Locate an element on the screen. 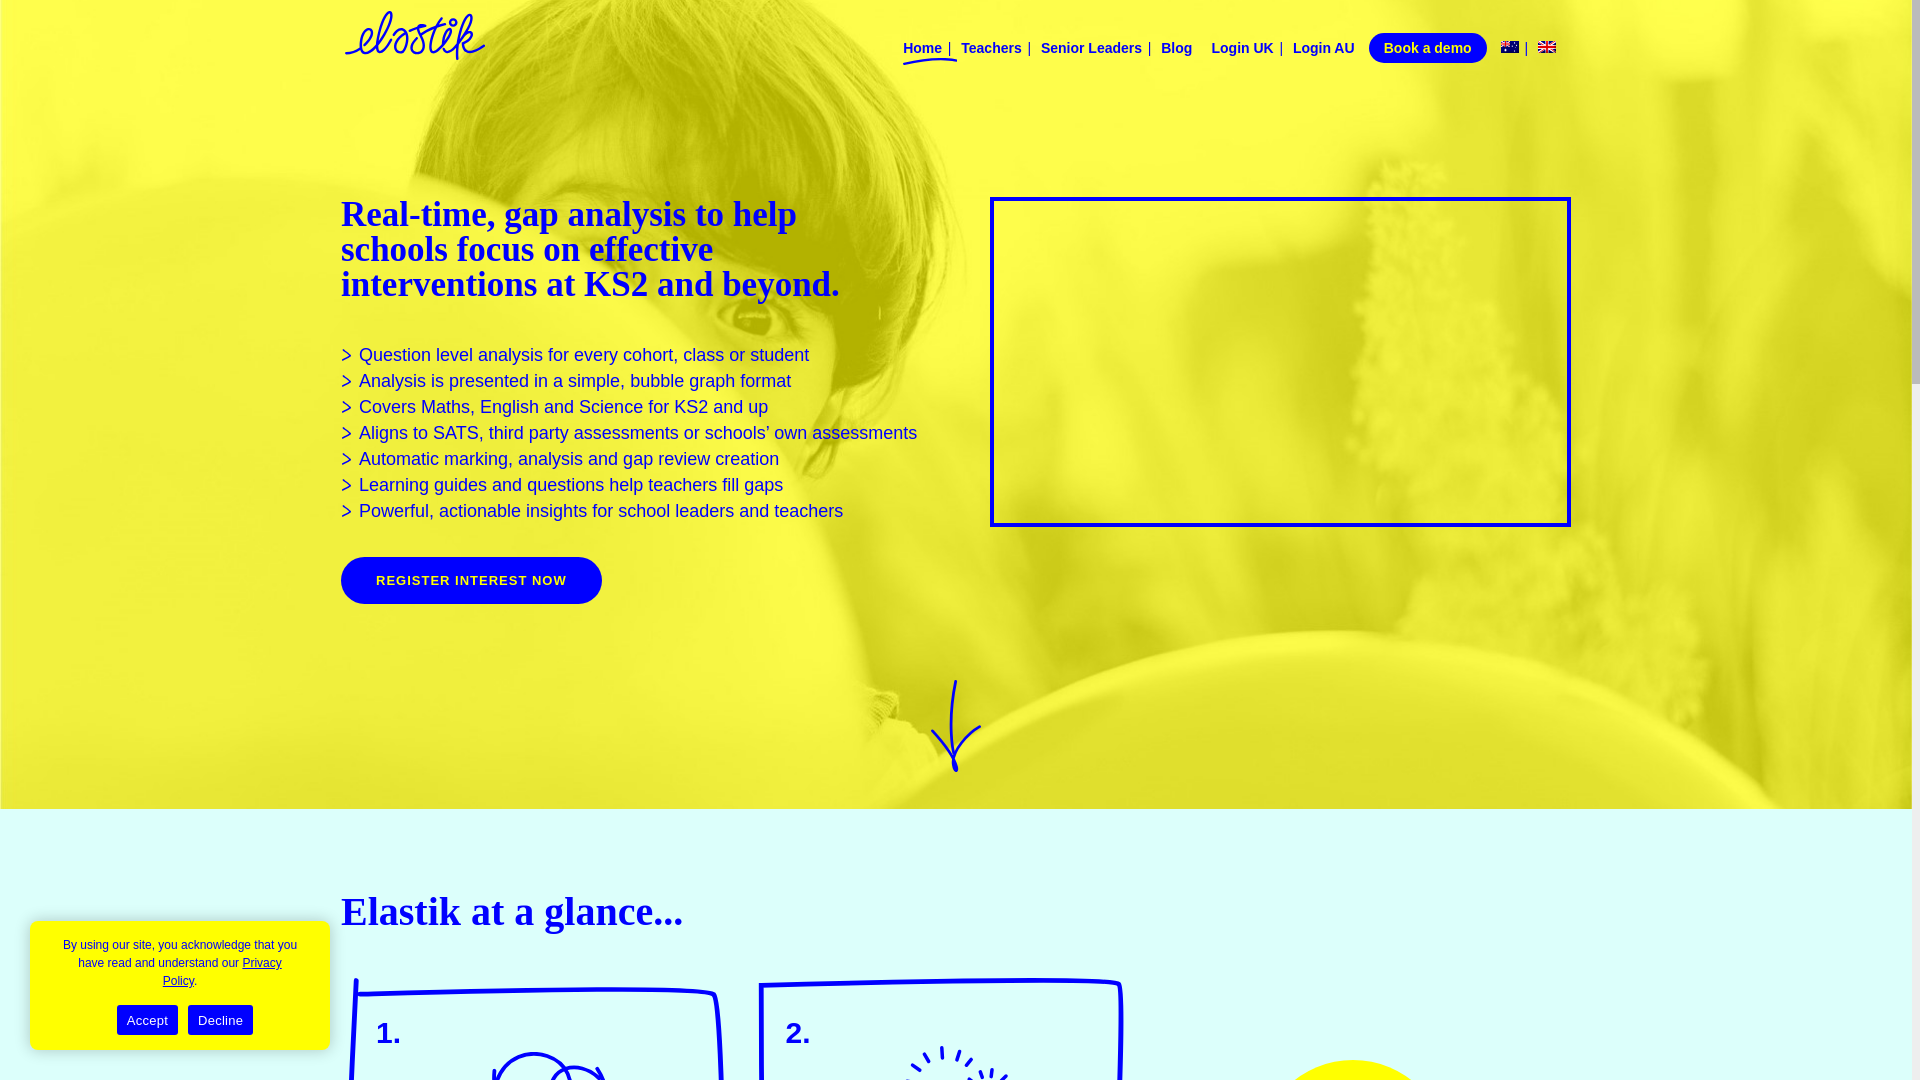 This screenshot has height=1080, width=1920. Home is located at coordinates (929, 56).